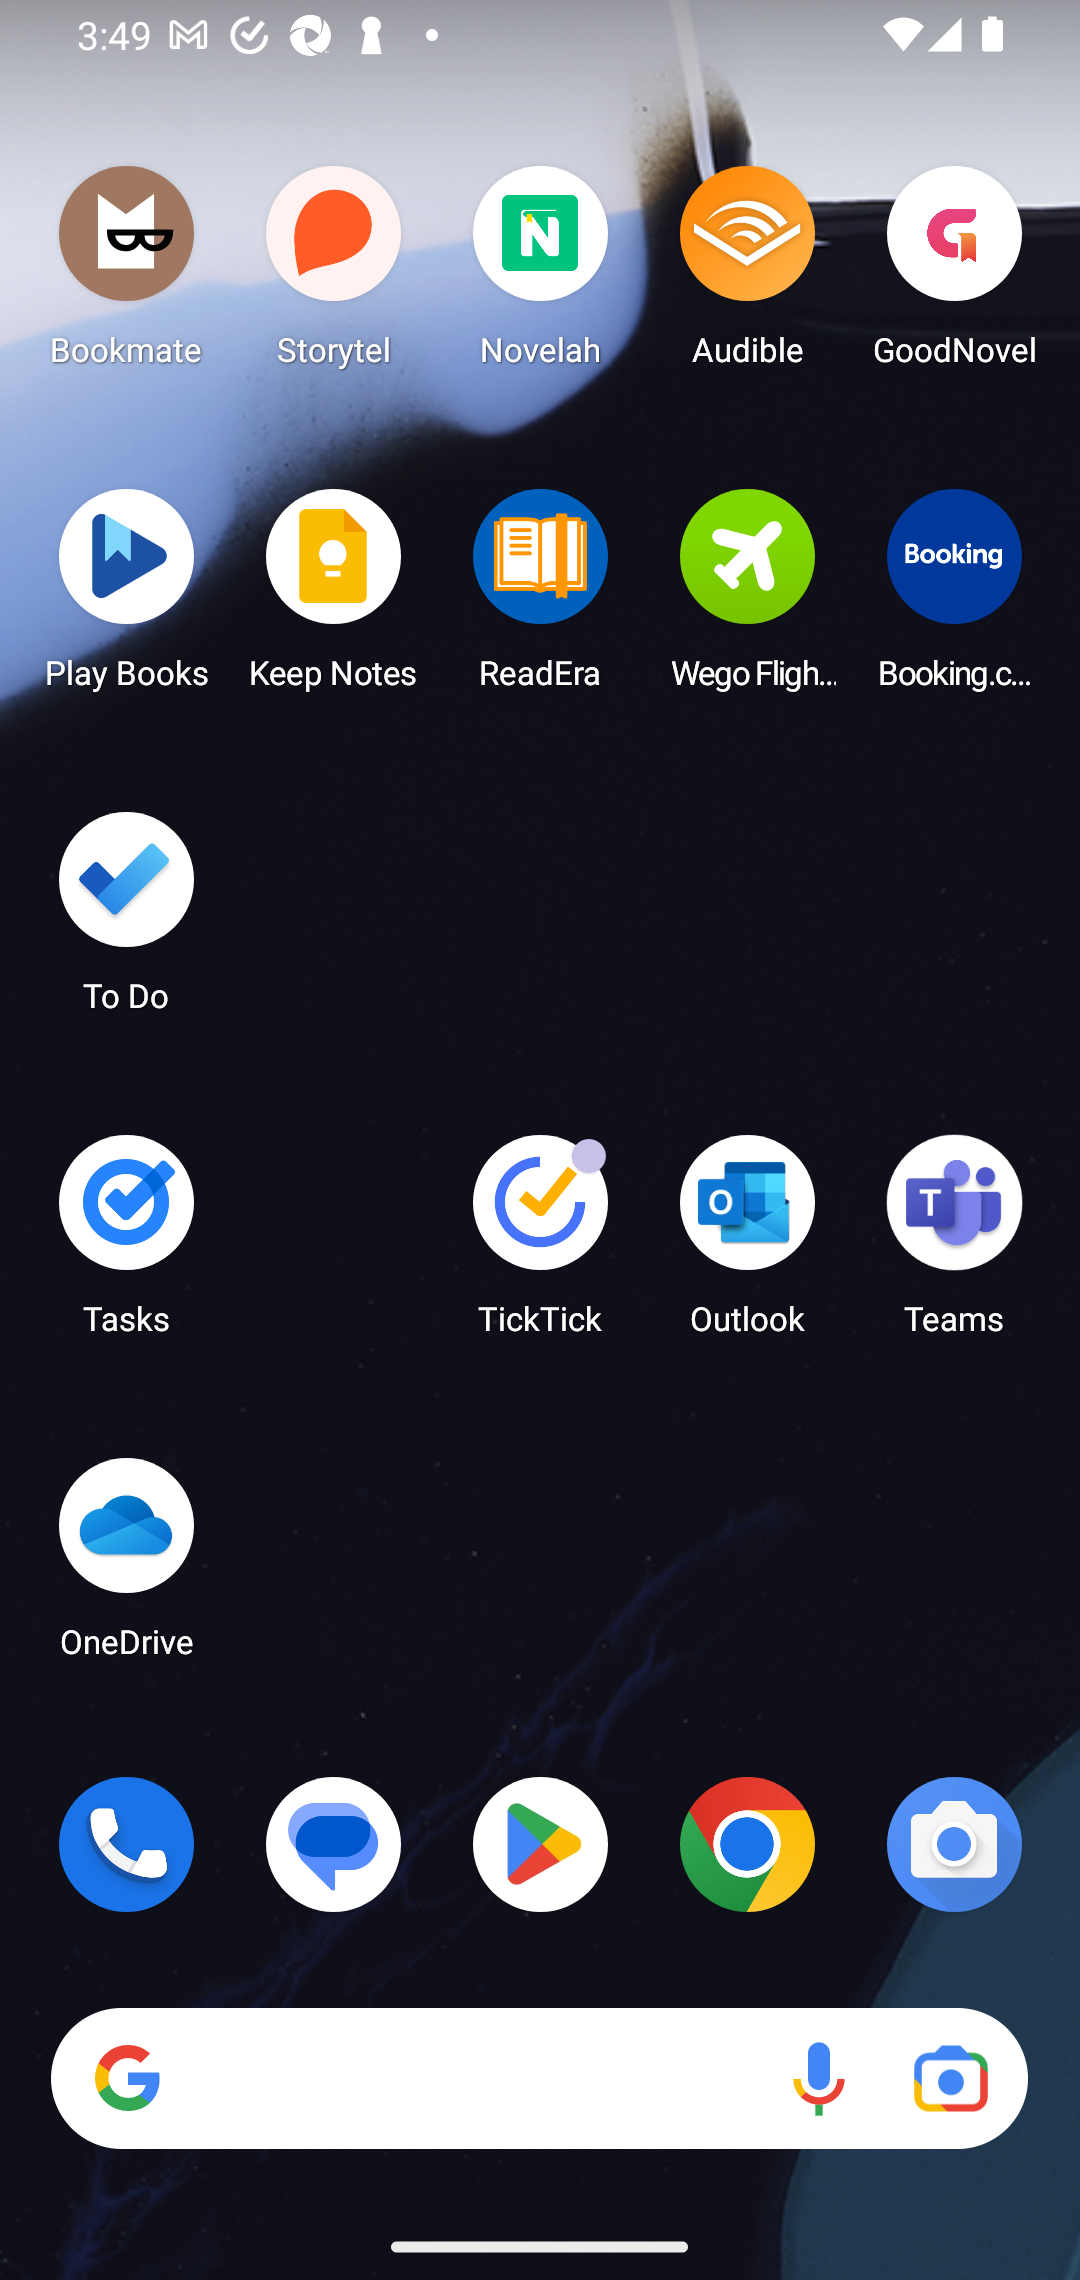 This screenshot has width=1080, height=2280. I want to click on Storytel, so click(334, 274).